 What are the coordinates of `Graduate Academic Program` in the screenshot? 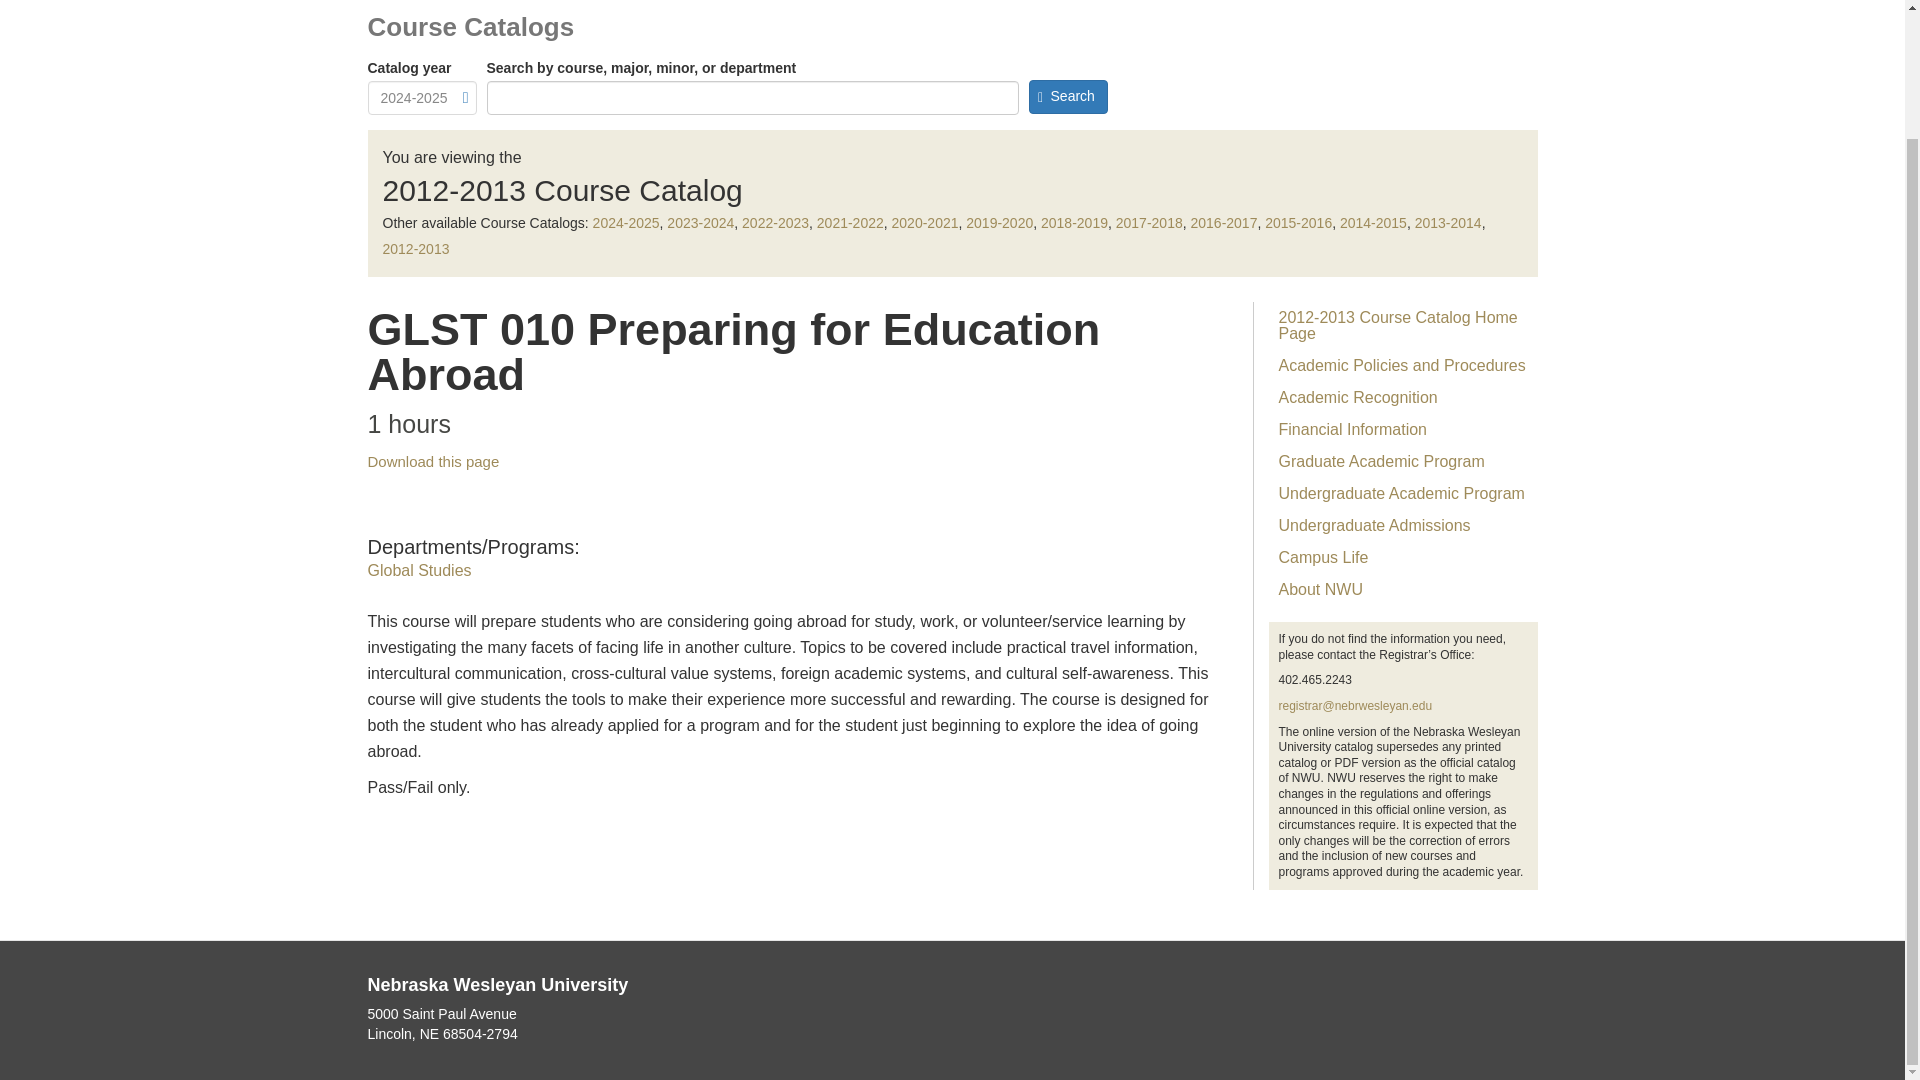 It's located at (1402, 462).